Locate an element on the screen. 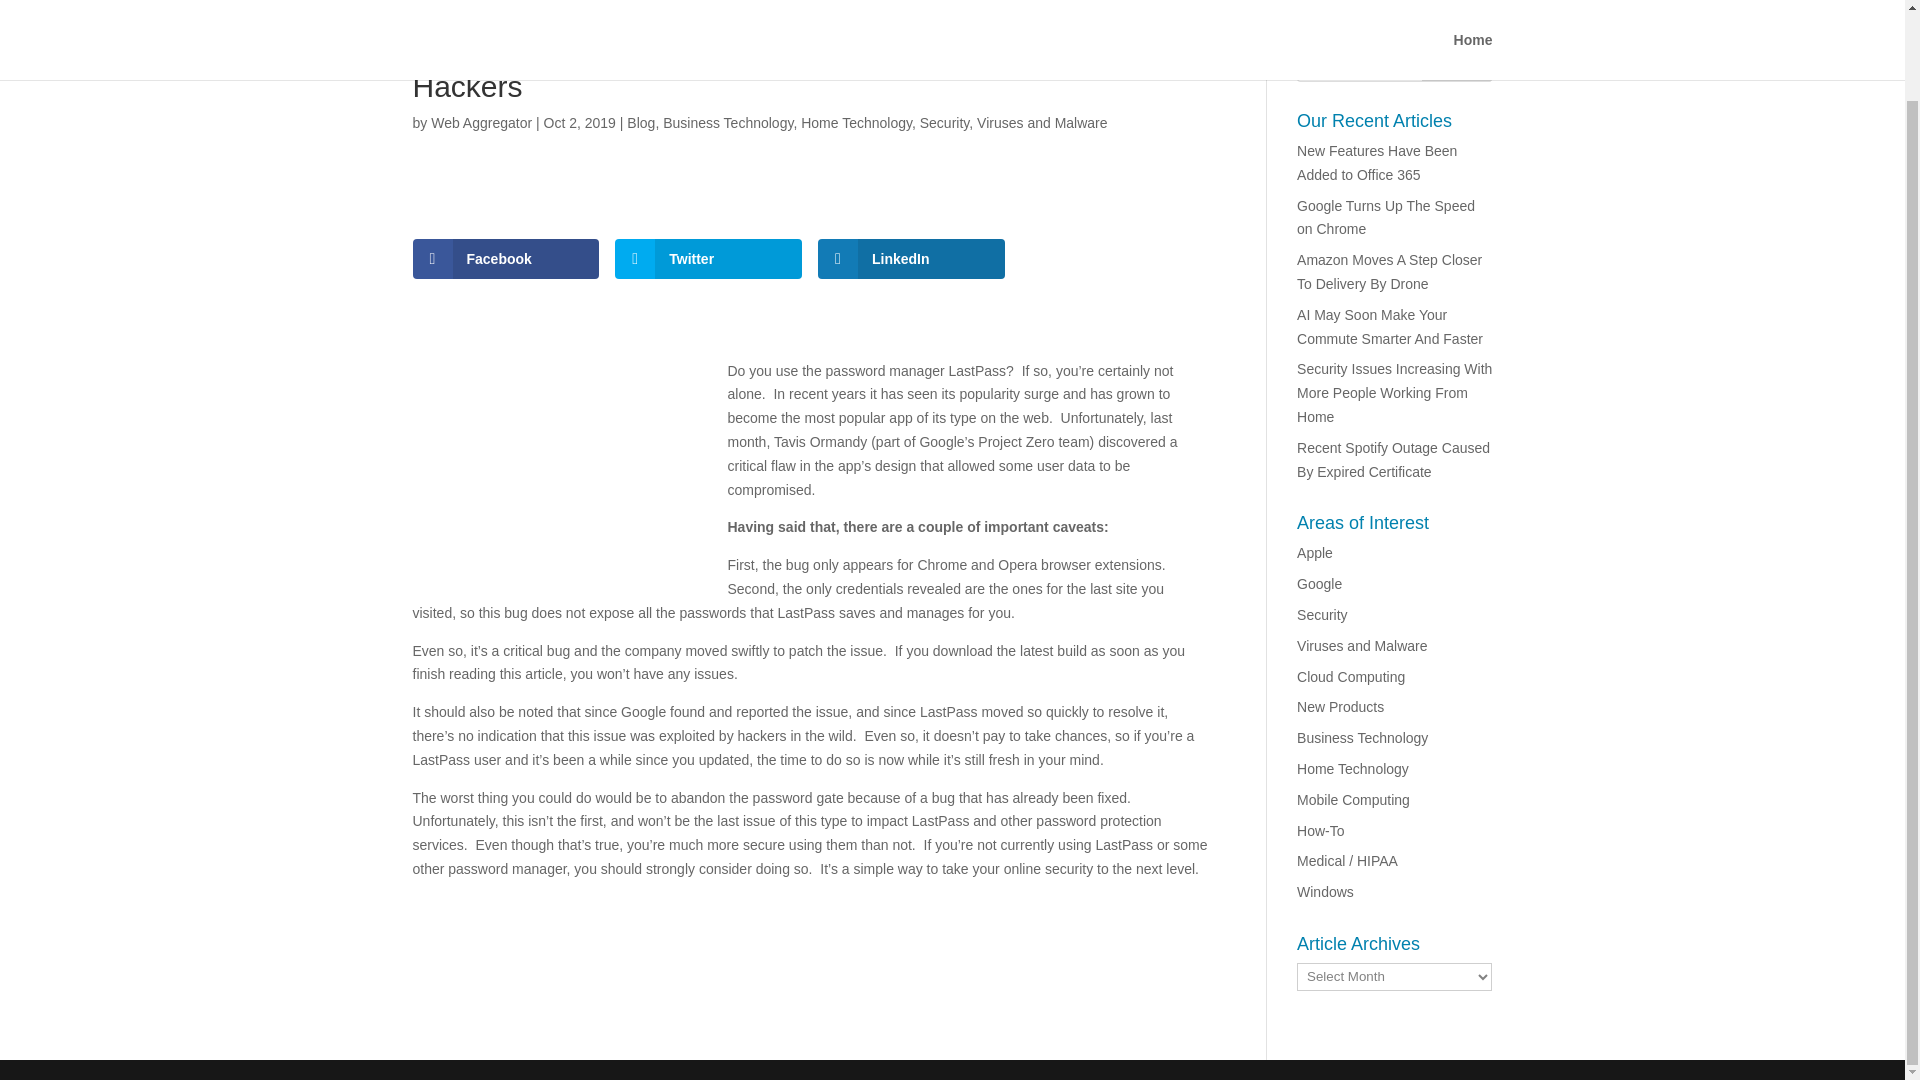 The width and height of the screenshot is (1920, 1080). Google is located at coordinates (1320, 583).